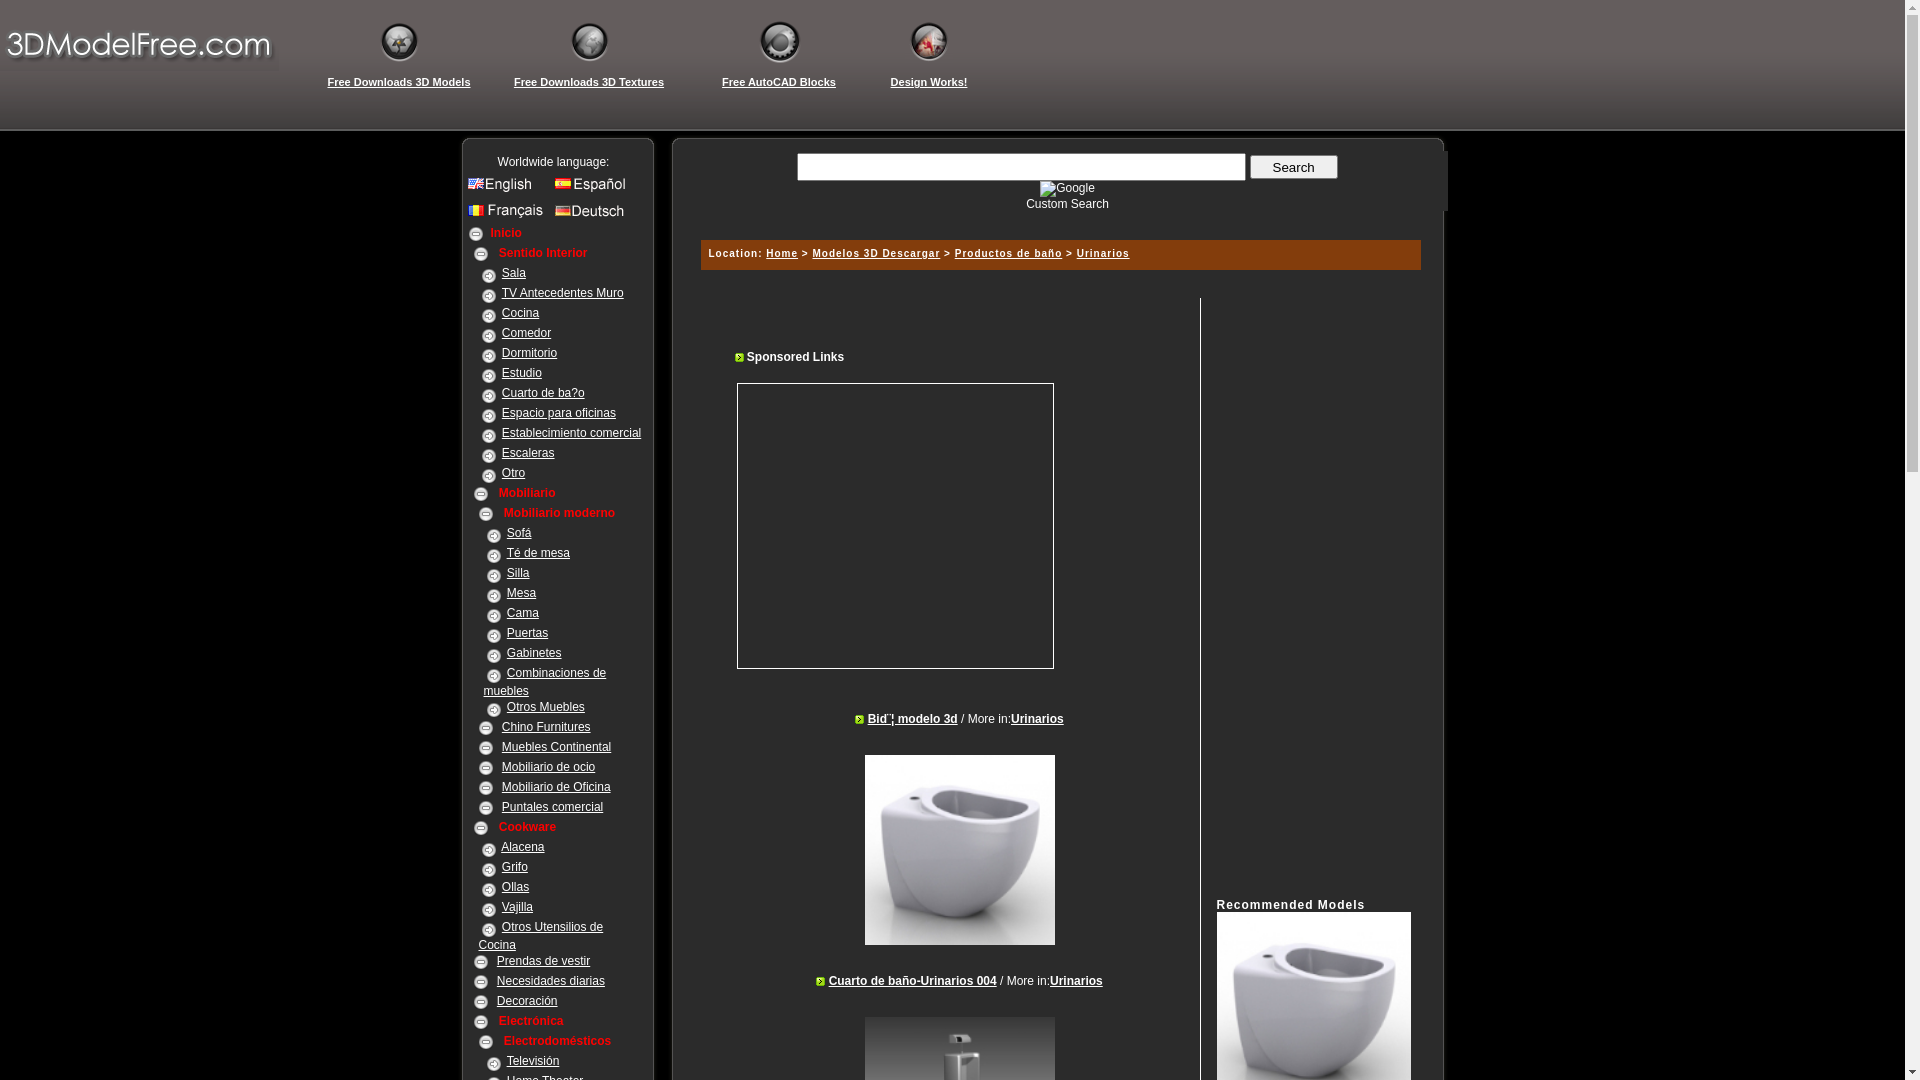 Image resolution: width=1920 pixels, height=1080 pixels. I want to click on Advertisement, so click(1296, 598).